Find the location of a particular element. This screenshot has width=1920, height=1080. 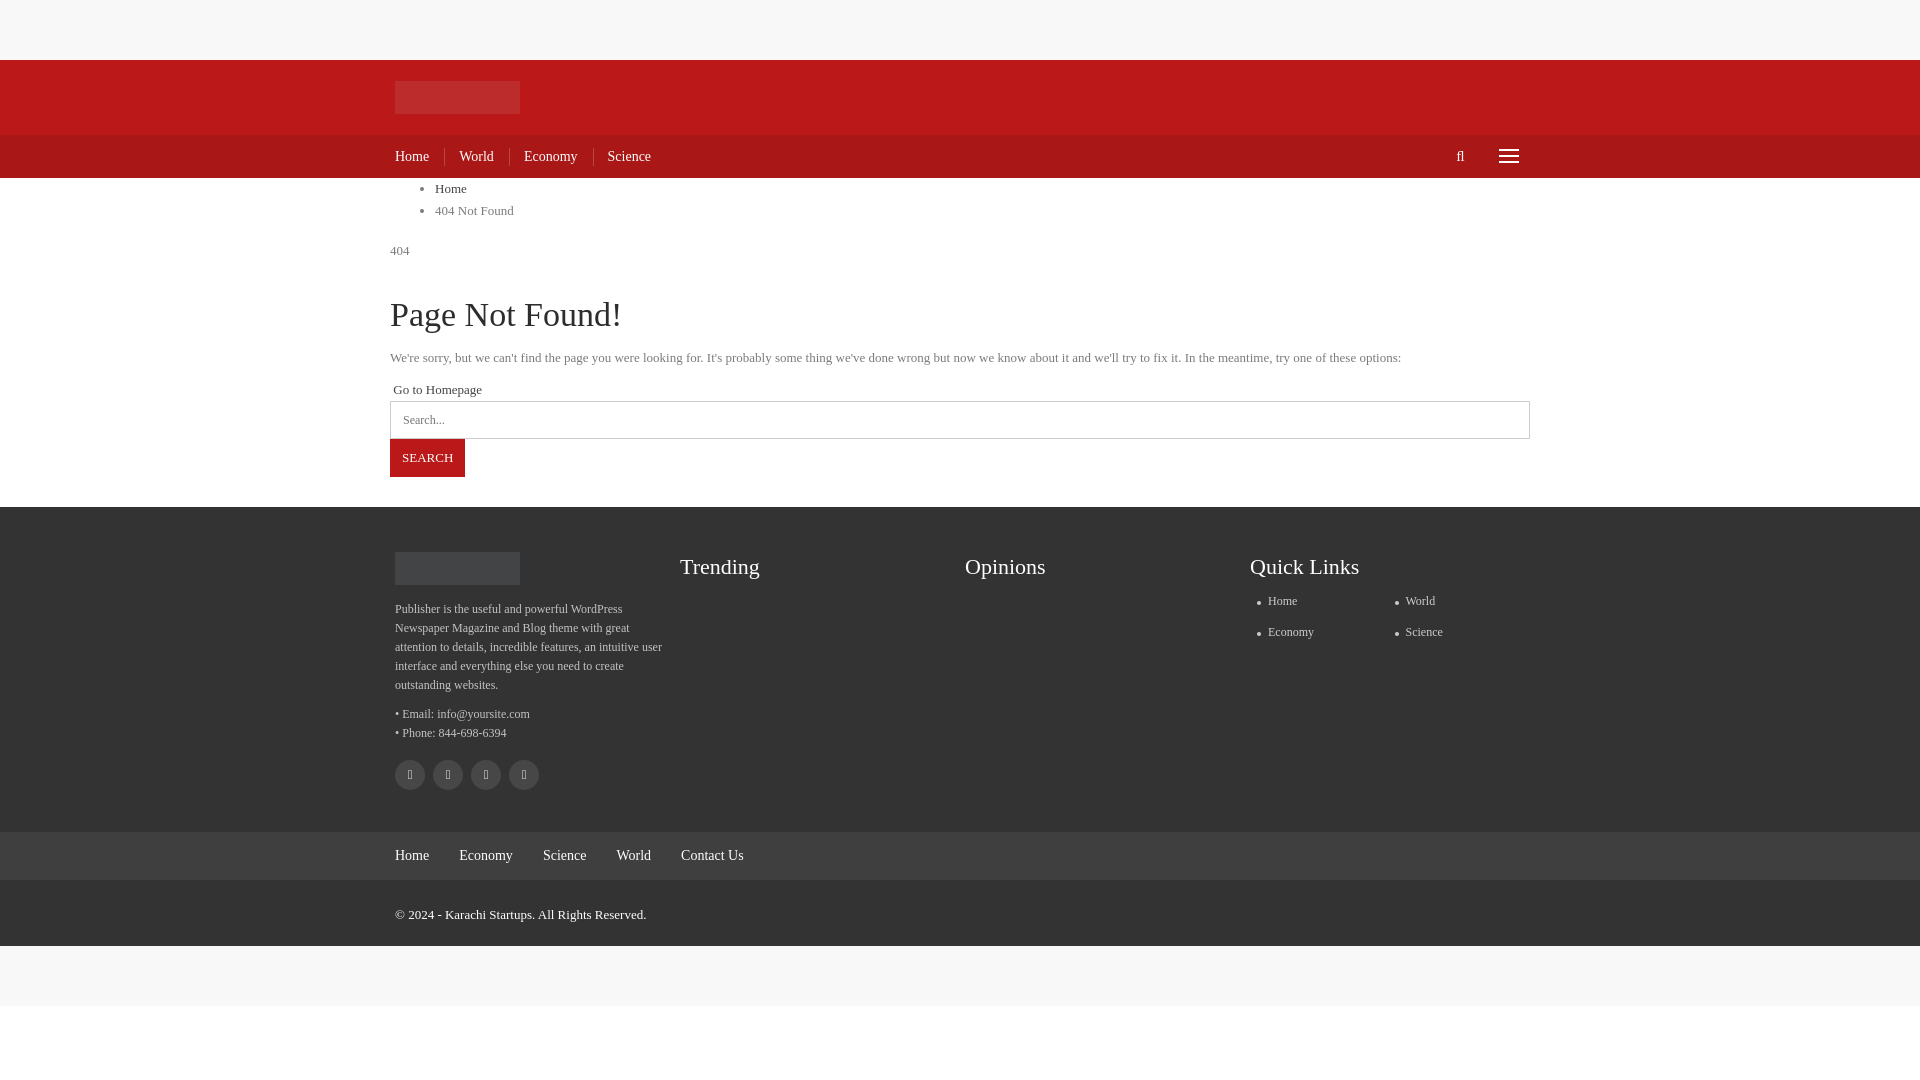

Science is located at coordinates (1457, 631).